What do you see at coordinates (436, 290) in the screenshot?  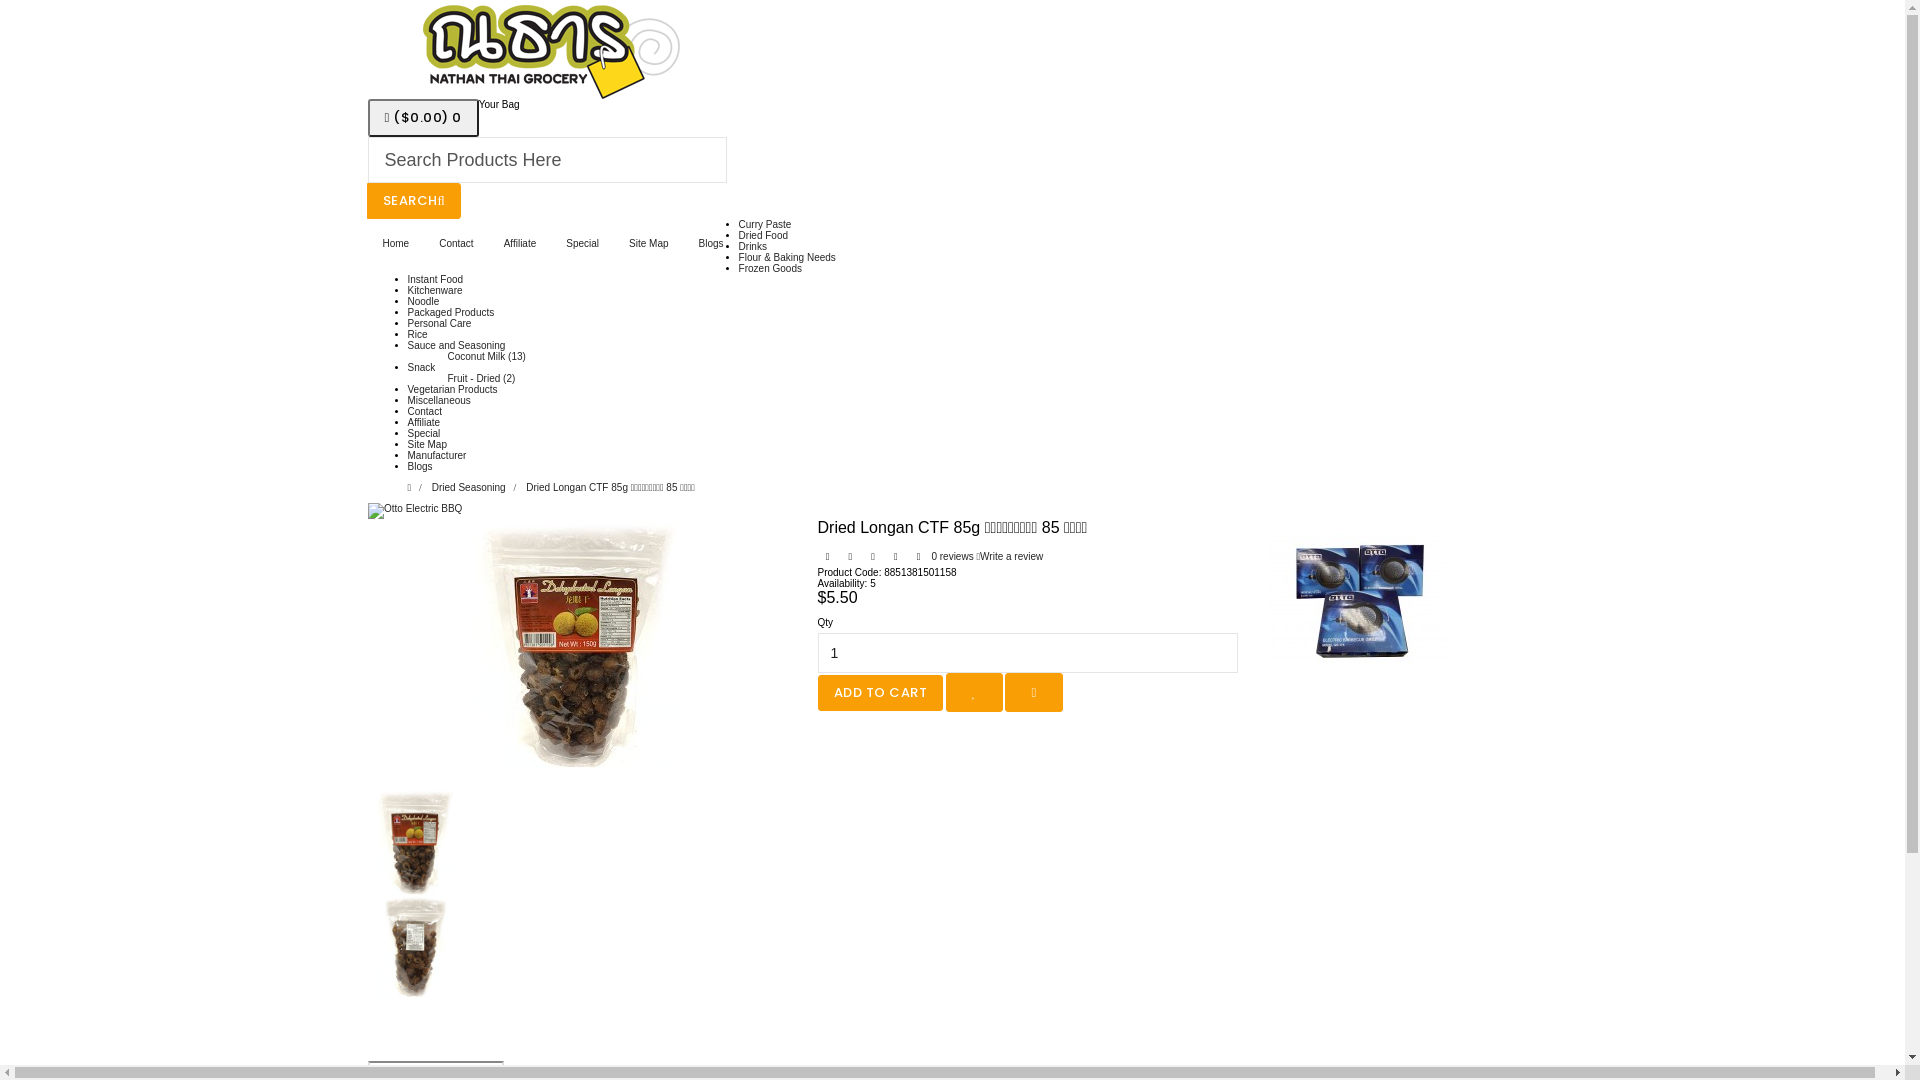 I see `Kitchenware` at bounding box center [436, 290].